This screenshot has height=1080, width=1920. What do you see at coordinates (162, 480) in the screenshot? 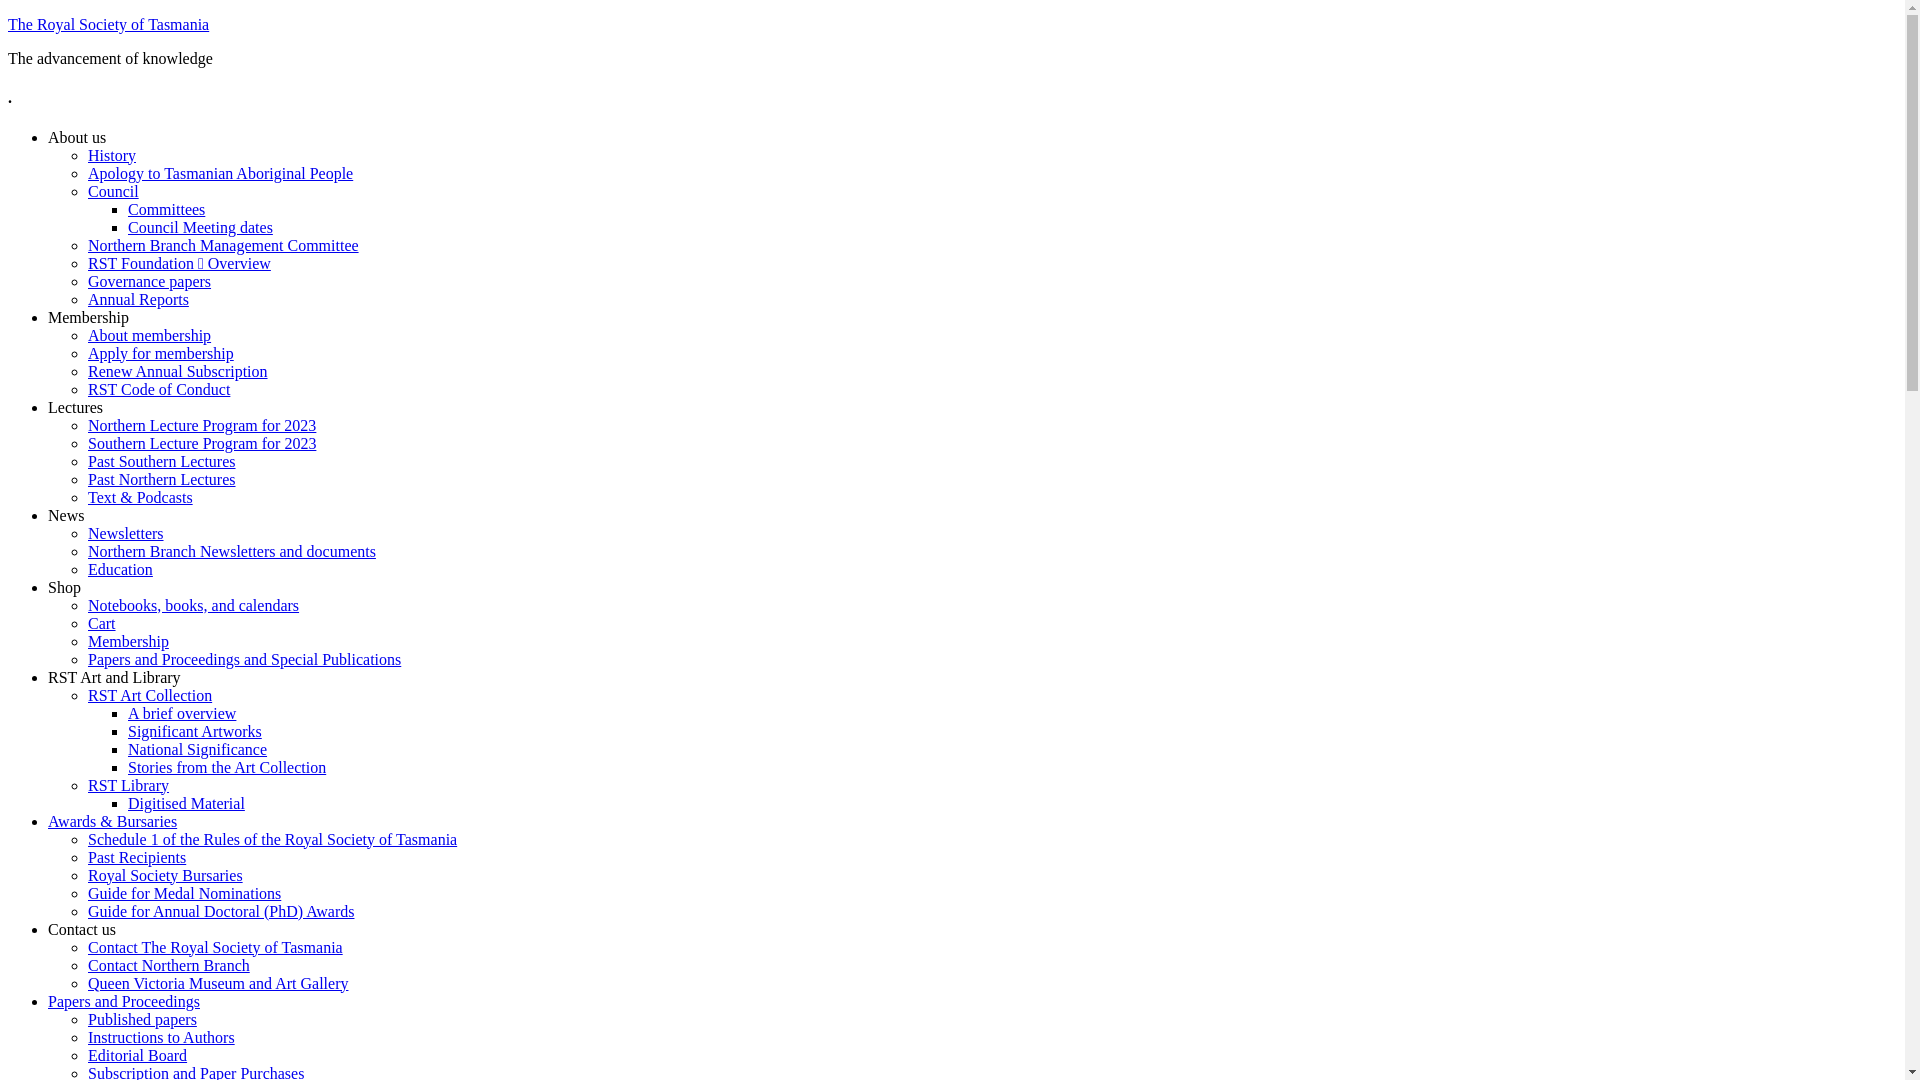
I see `Past Northern Lectures` at bounding box center [162, 480].